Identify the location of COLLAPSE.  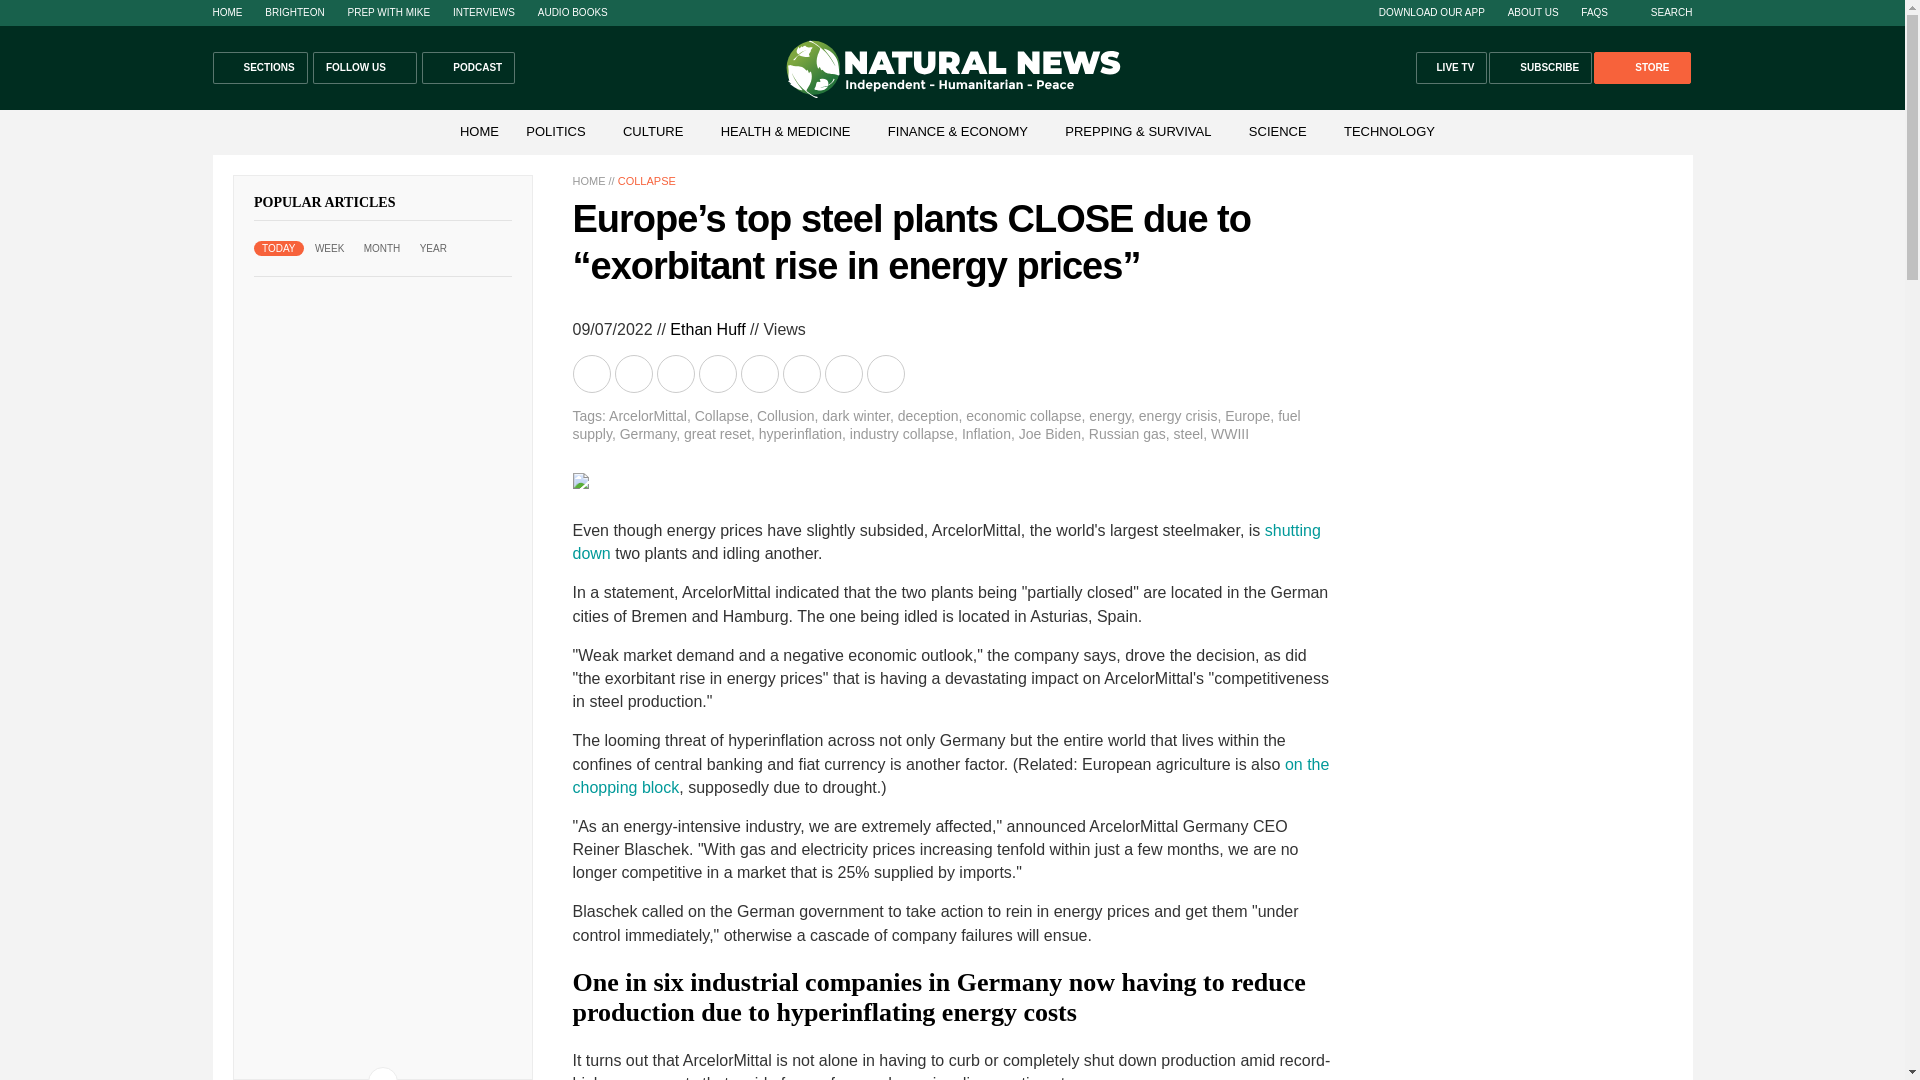
(646, 180).